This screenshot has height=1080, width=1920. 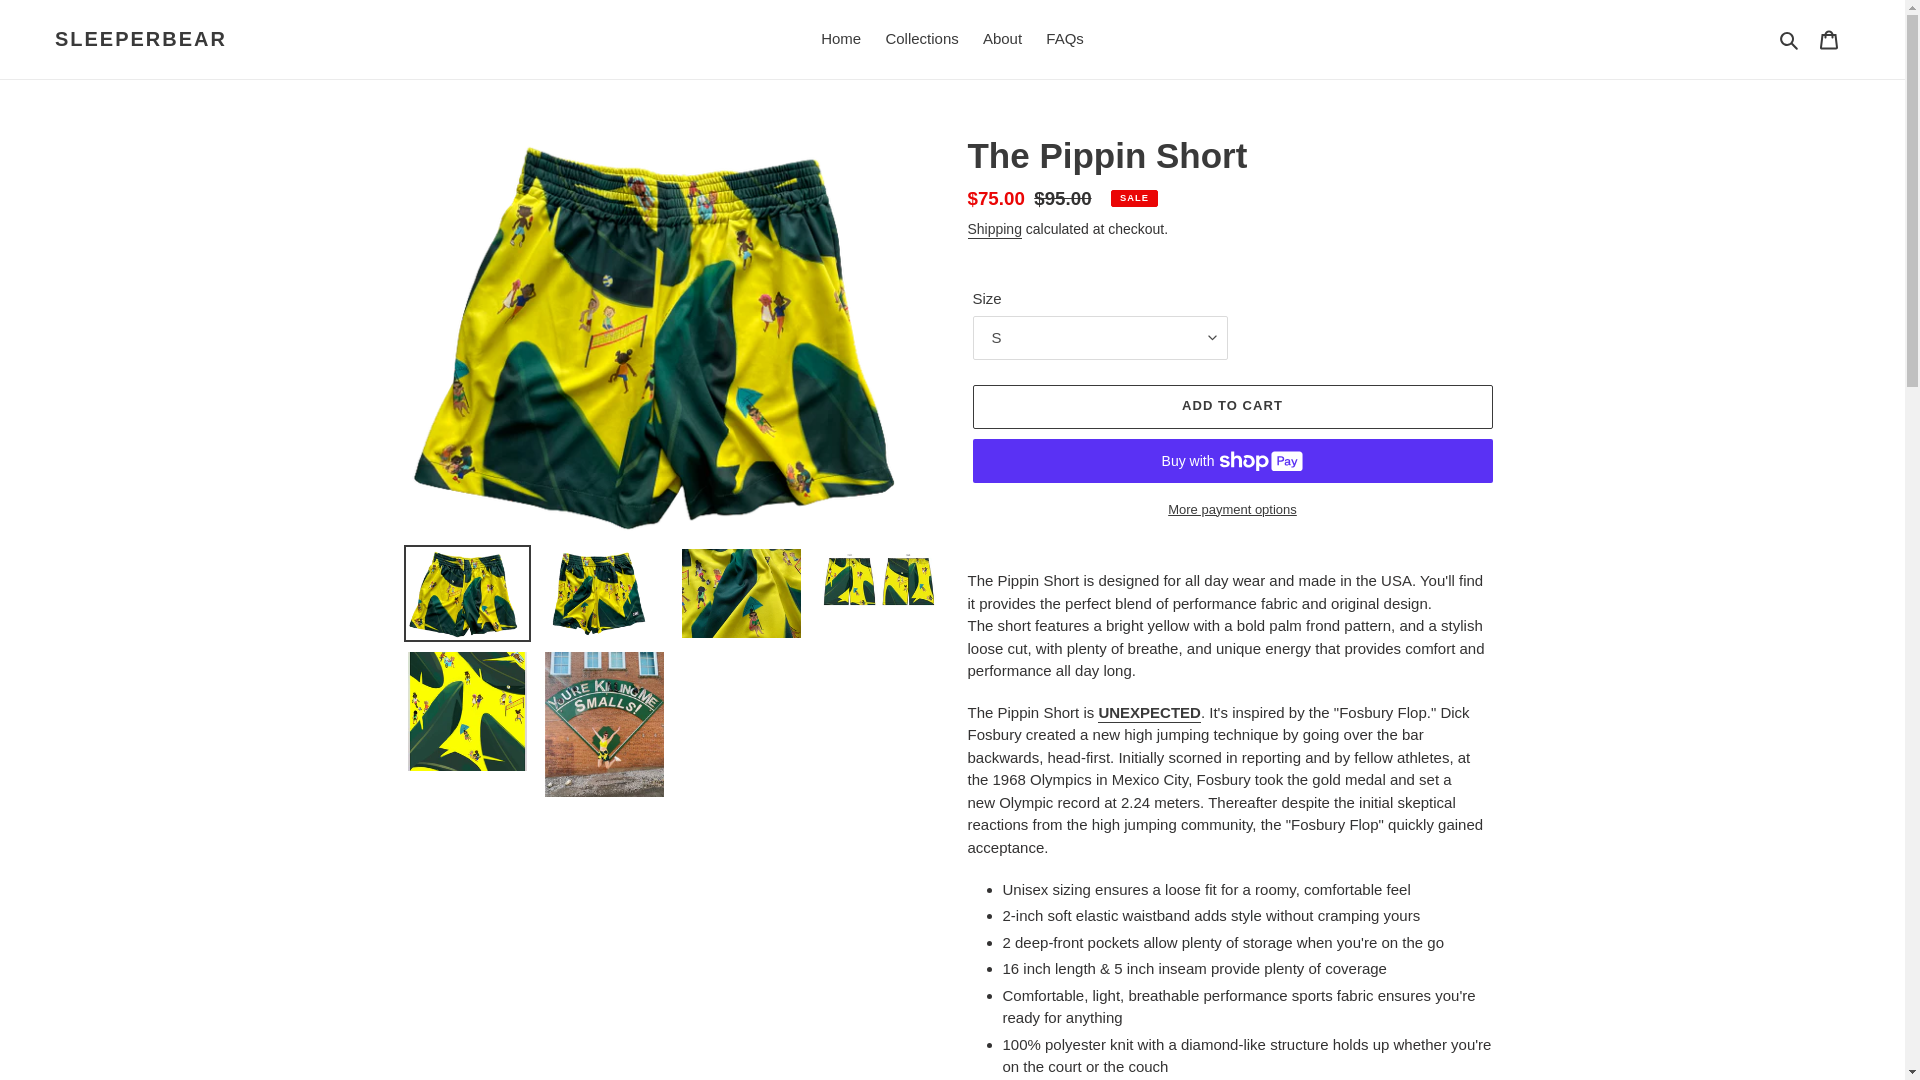 I want to click on ADD TO CART, so click(x=1231, y=406).